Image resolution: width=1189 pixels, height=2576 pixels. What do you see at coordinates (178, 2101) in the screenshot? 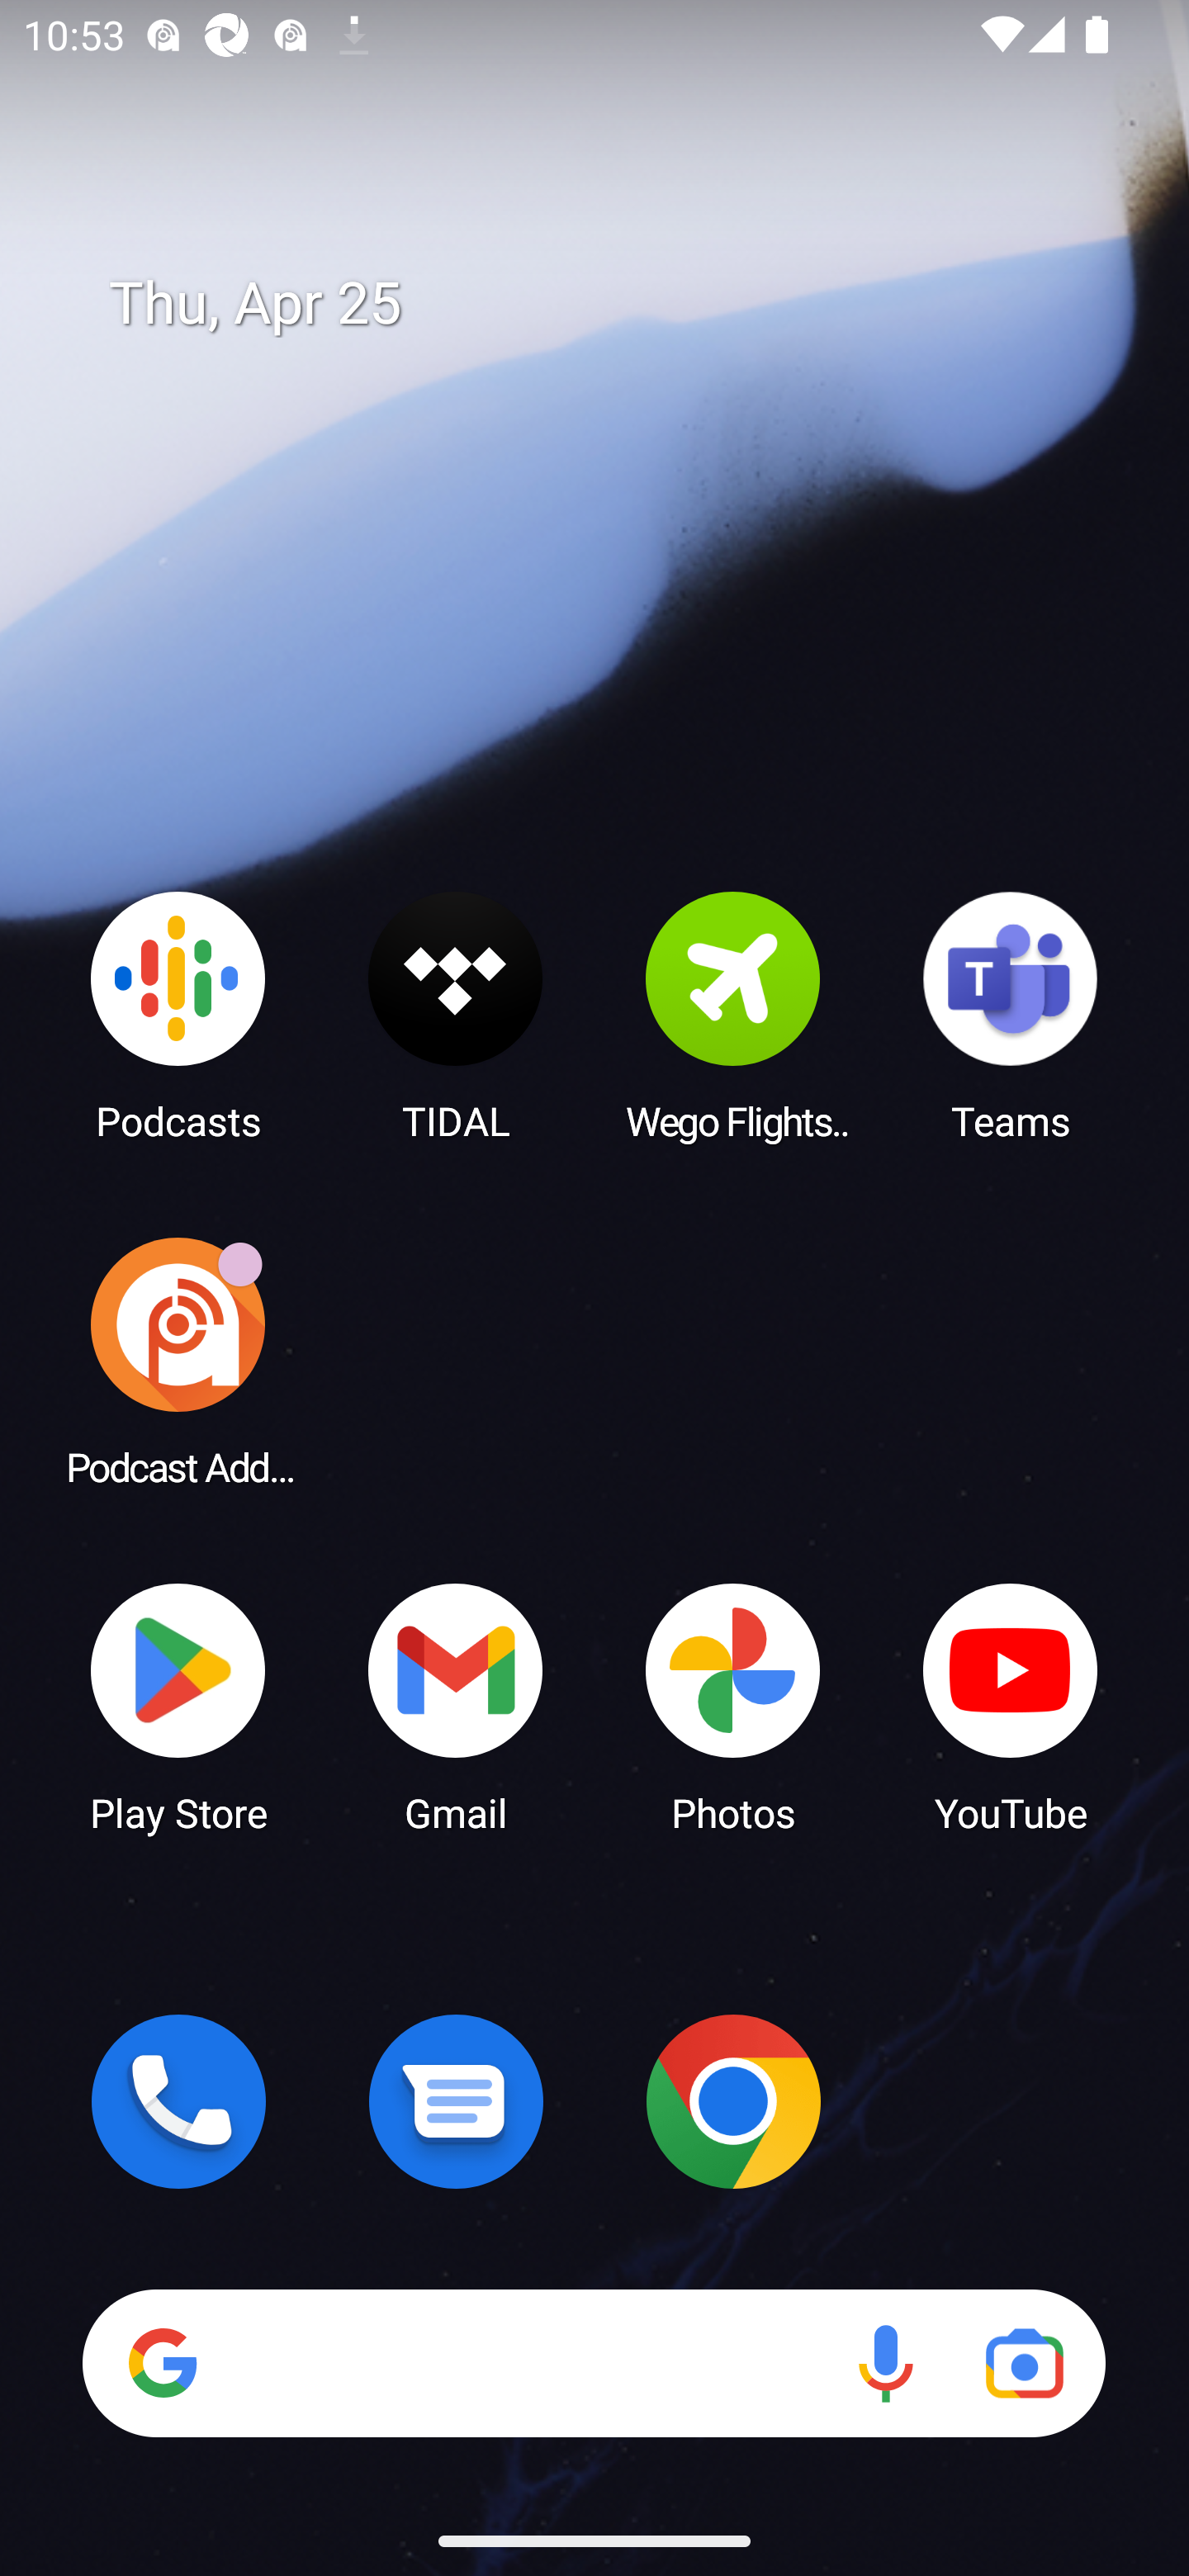
I see `Phone` at bounding box center [178, 2101].